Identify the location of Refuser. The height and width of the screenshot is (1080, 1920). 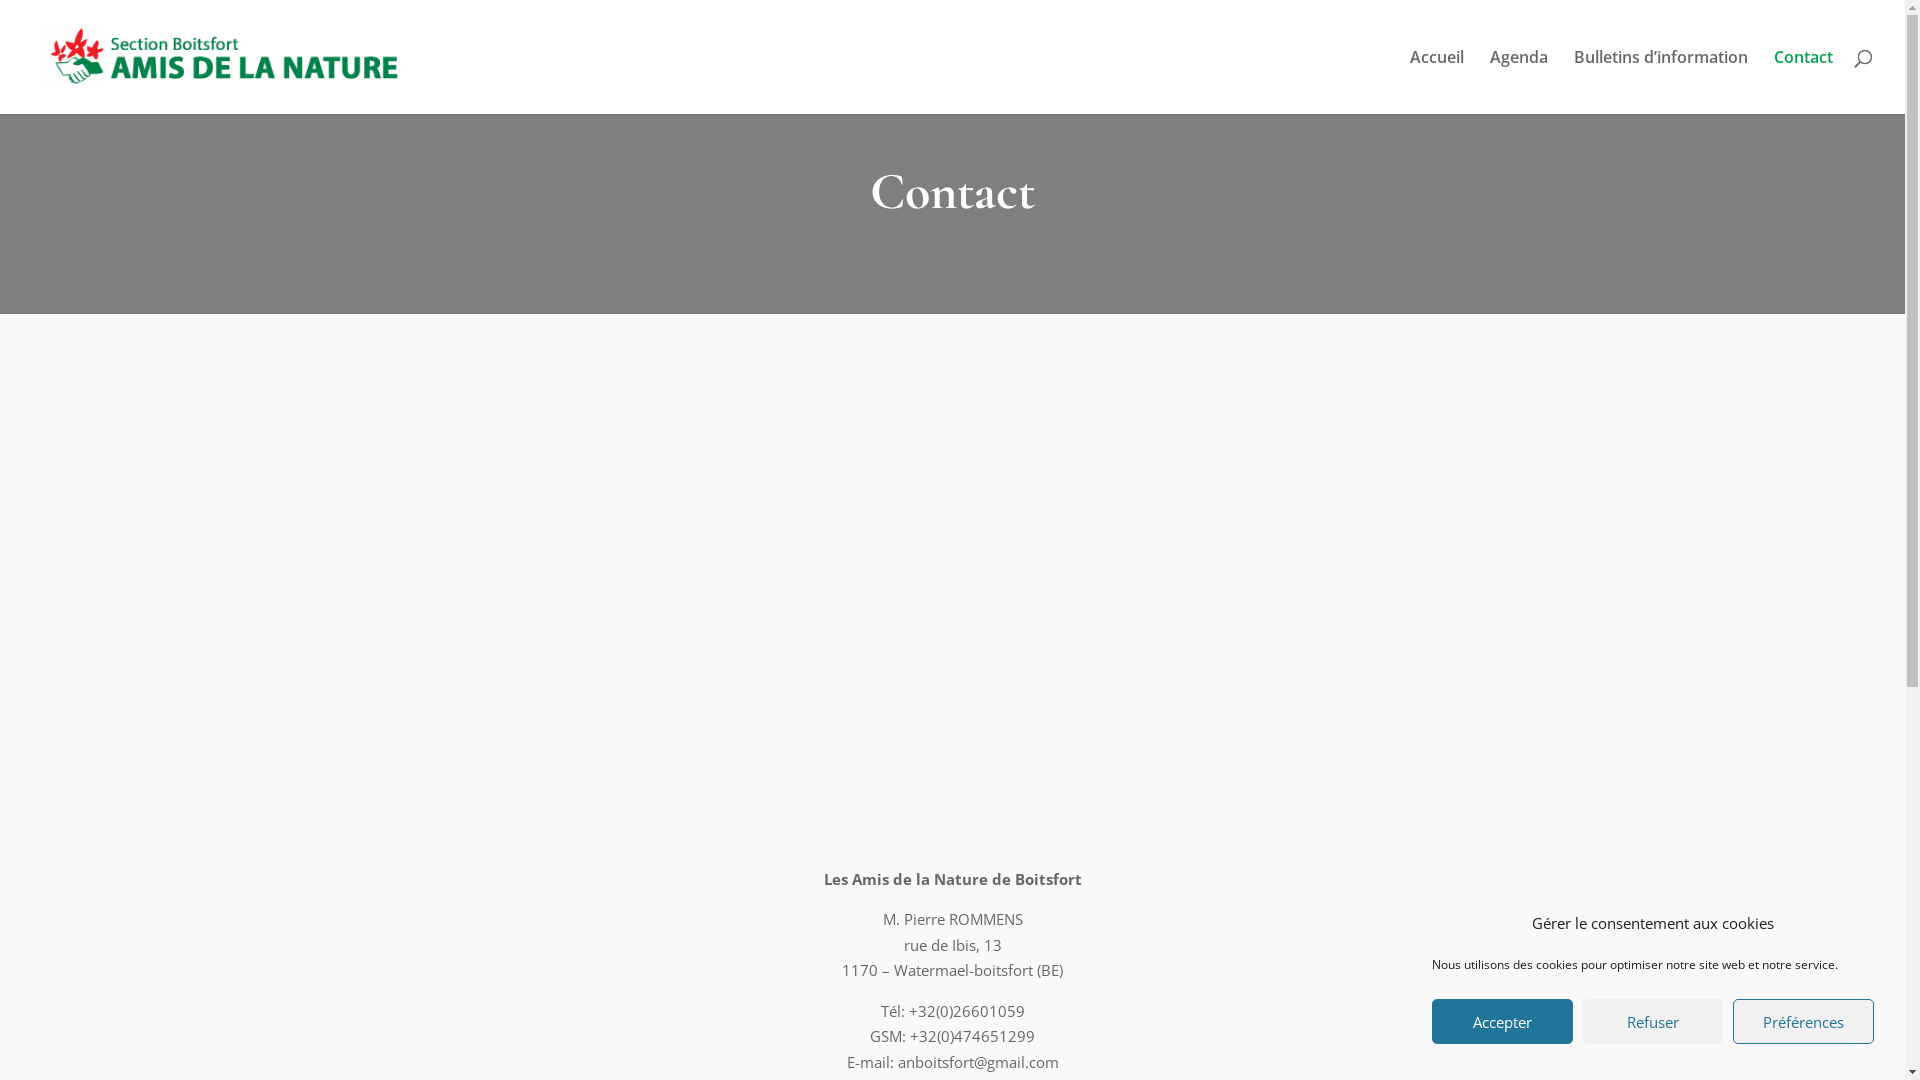
(1654, 1022).